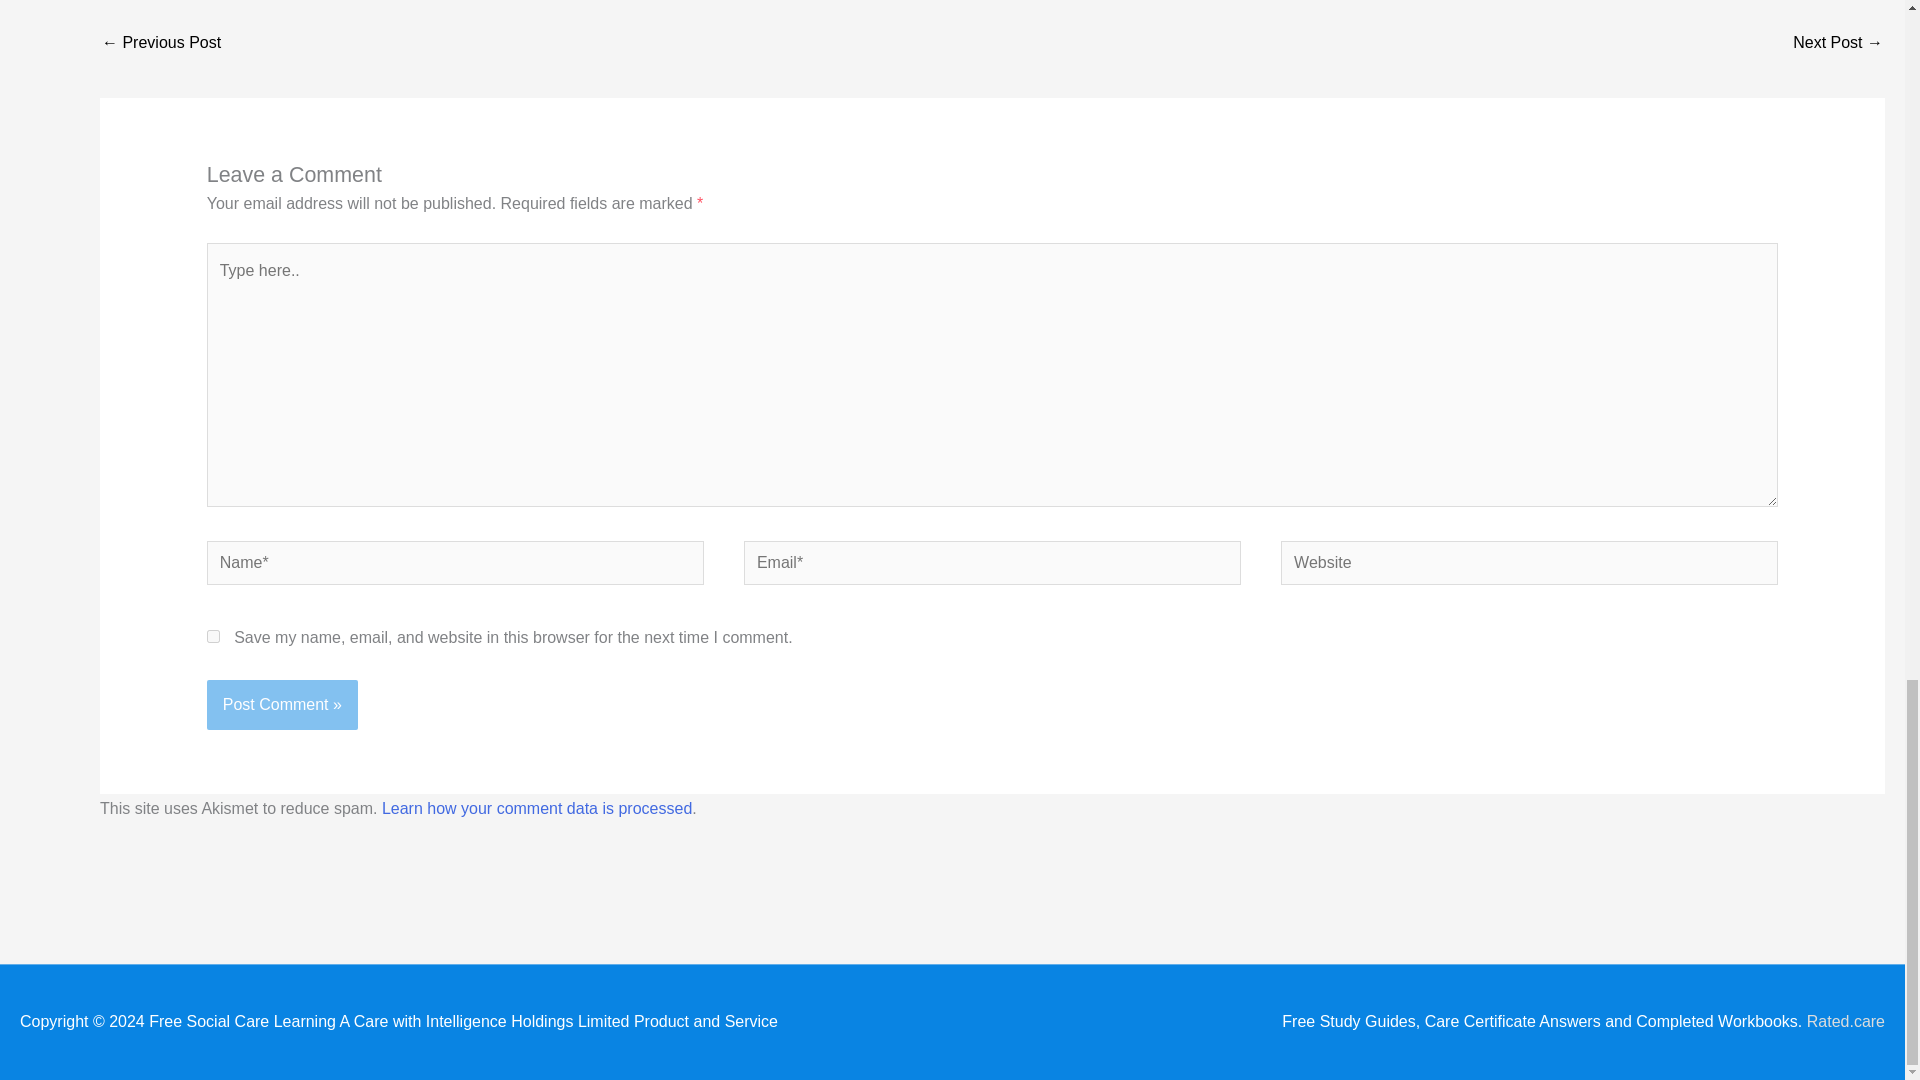 This screenshot has width=1920, height=1080. I want to click on yes, so click(214, 636).